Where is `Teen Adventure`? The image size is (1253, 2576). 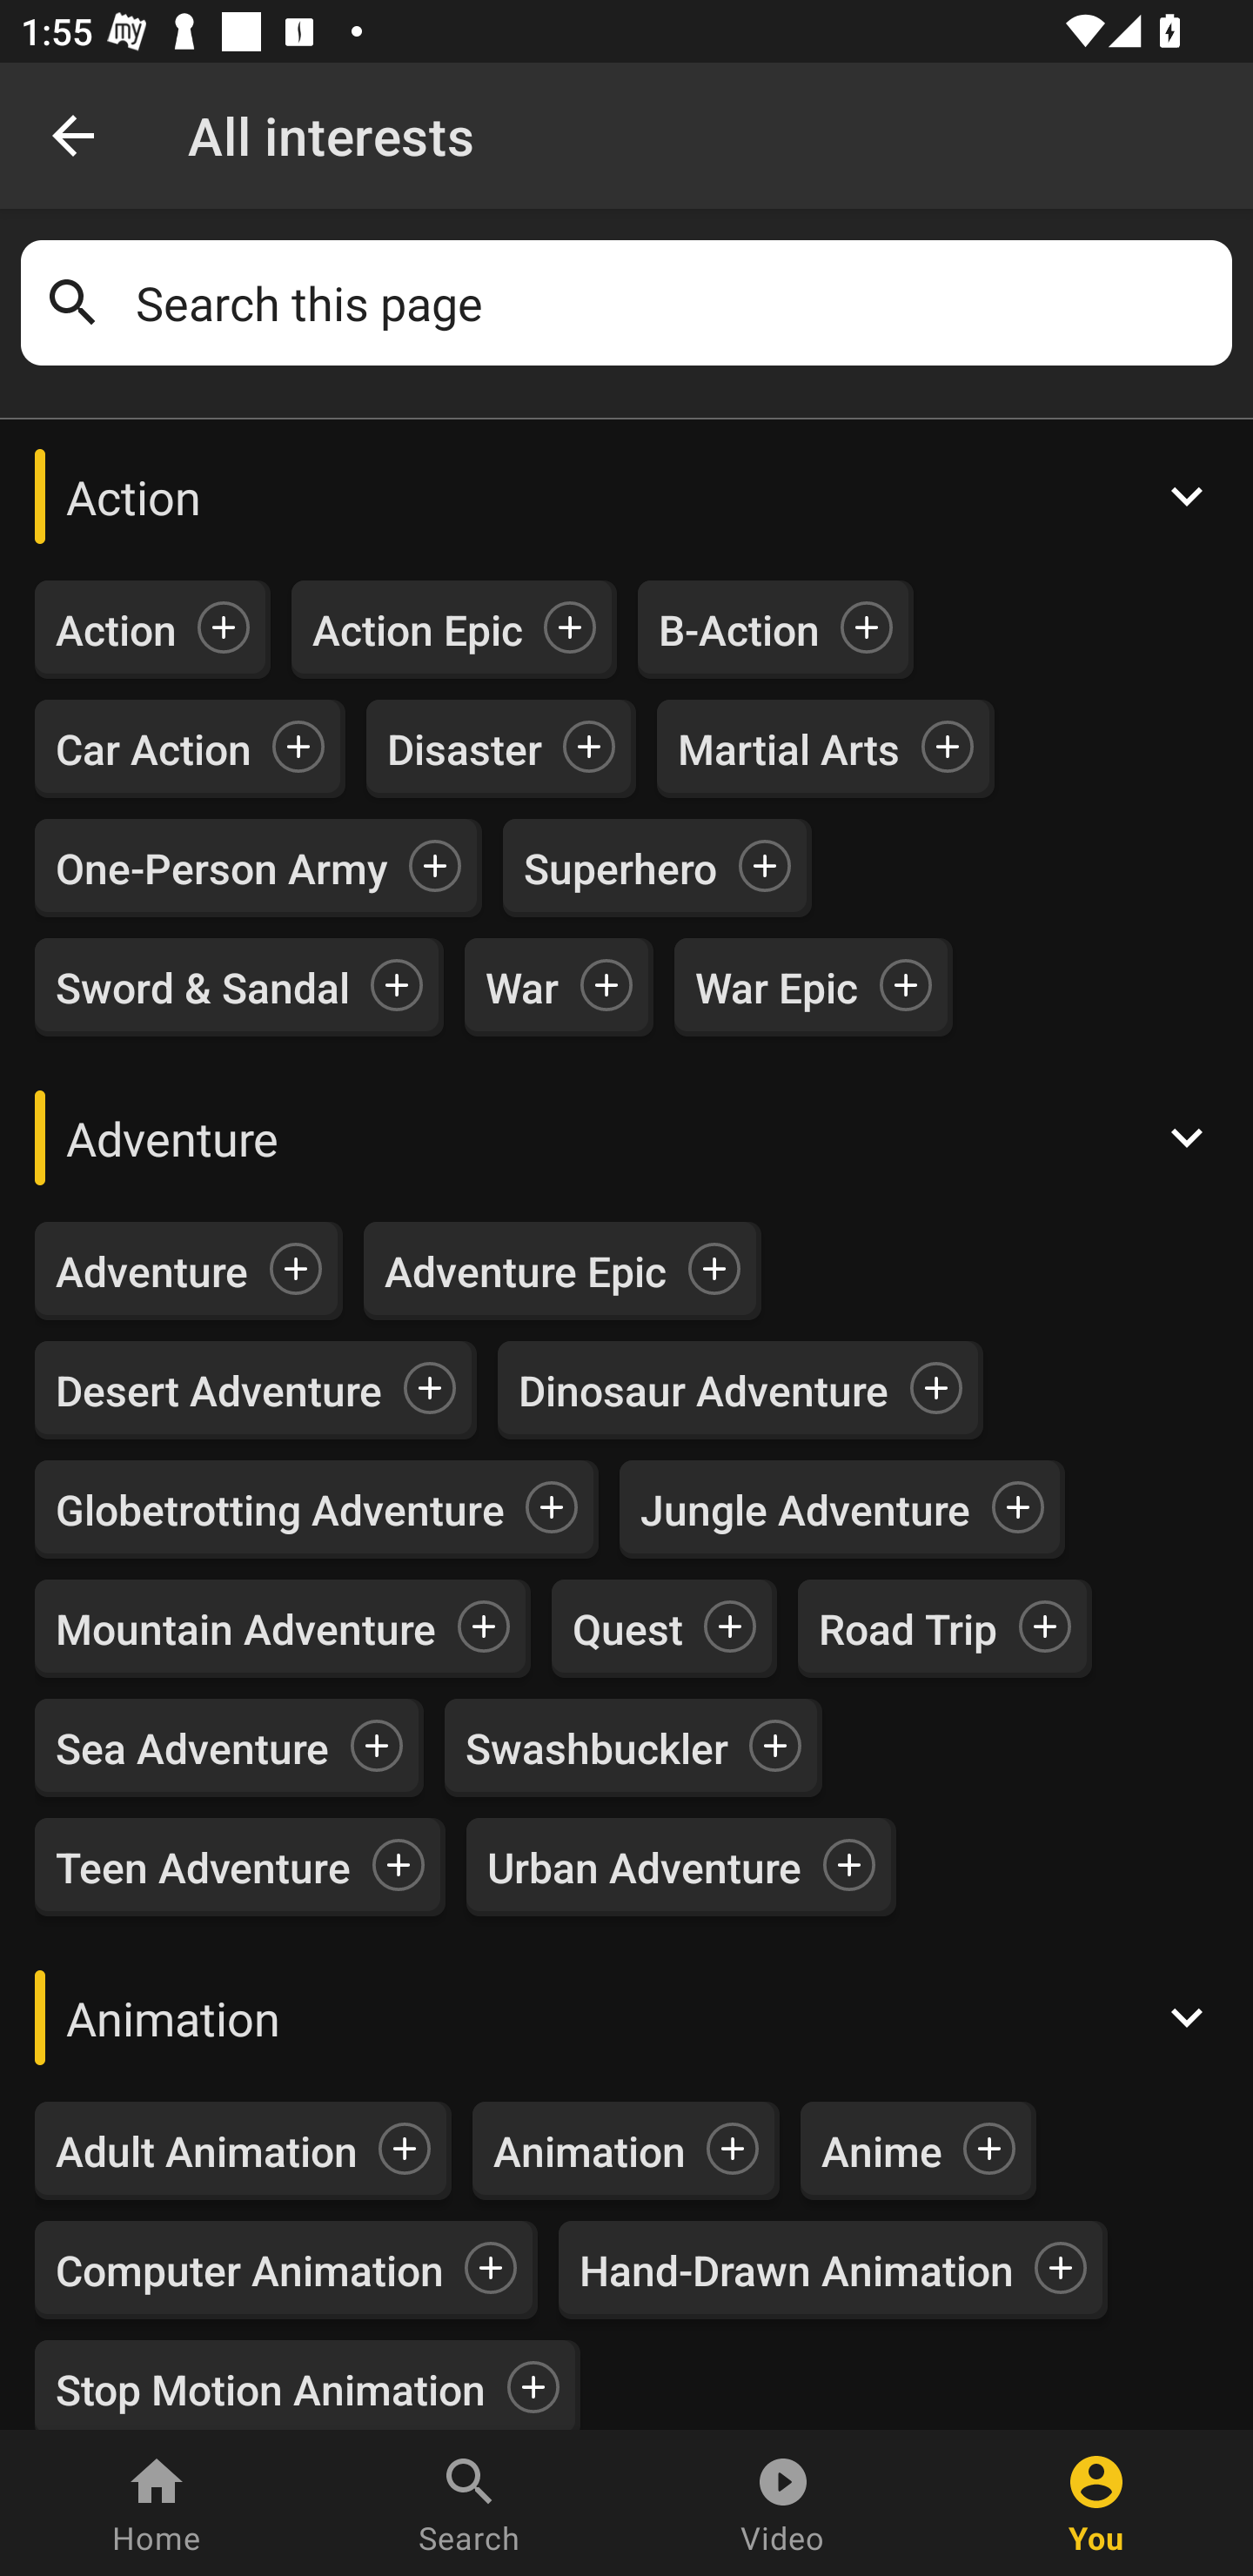
Teen Adventure is located at coordinates (204, 1868).